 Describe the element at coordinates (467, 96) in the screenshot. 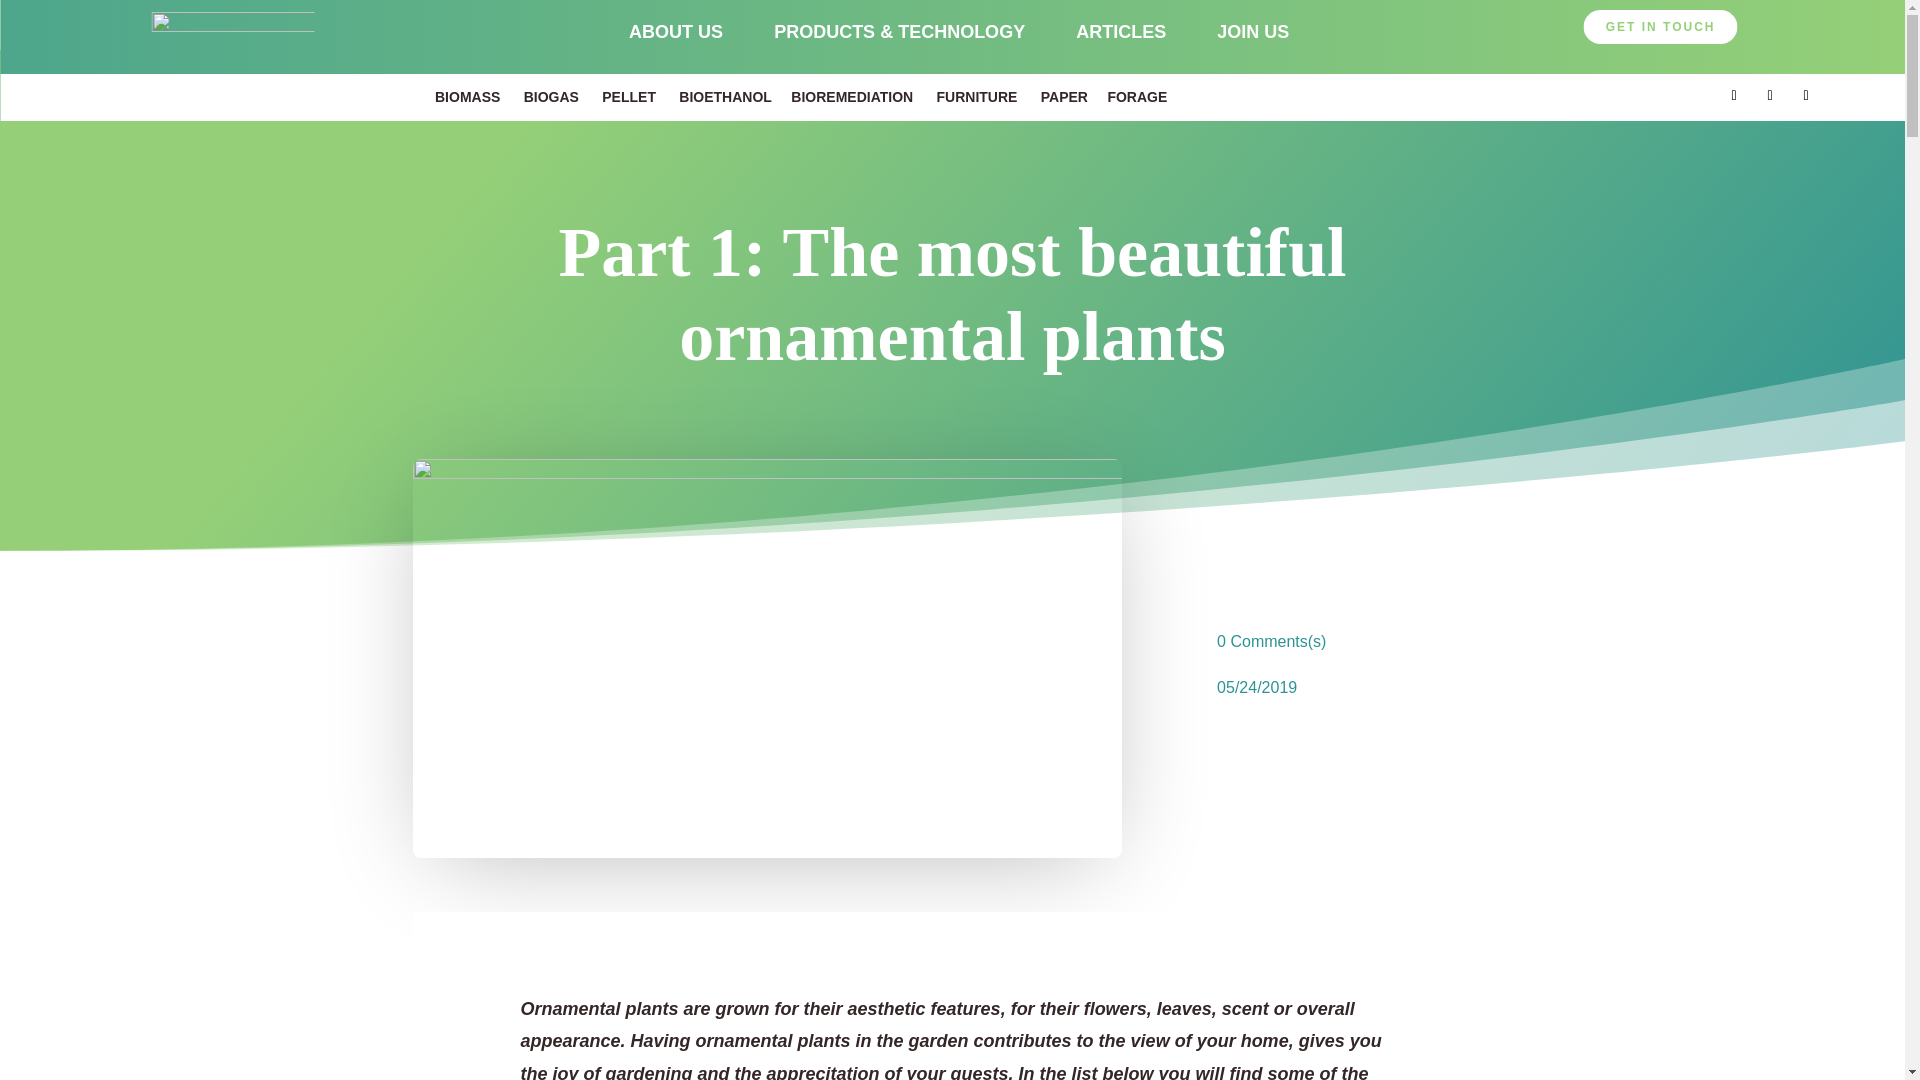

I see `BIOMASS` at that location.